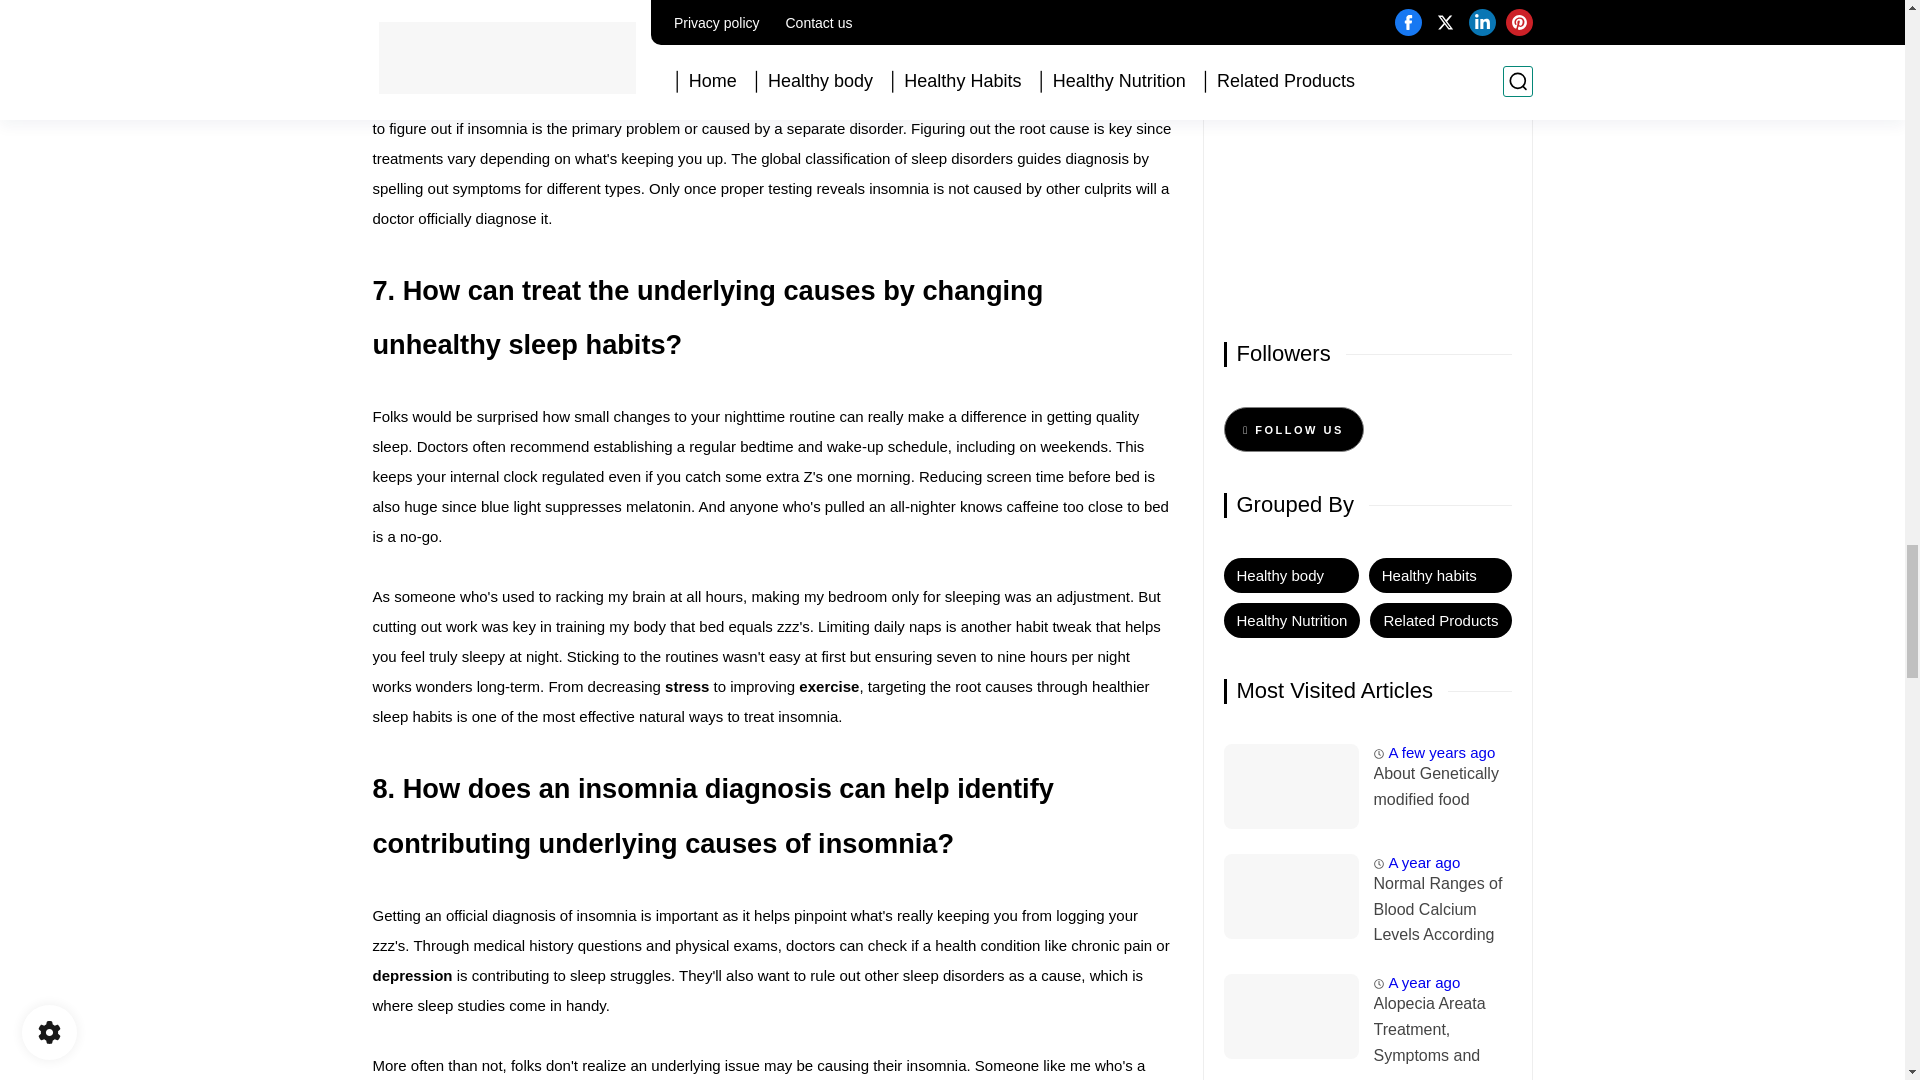 The height and width of the screenshot is (1080, 1920). Describe the element at coordinates (412, 974) in the screenshot. I see `depression` at that location.